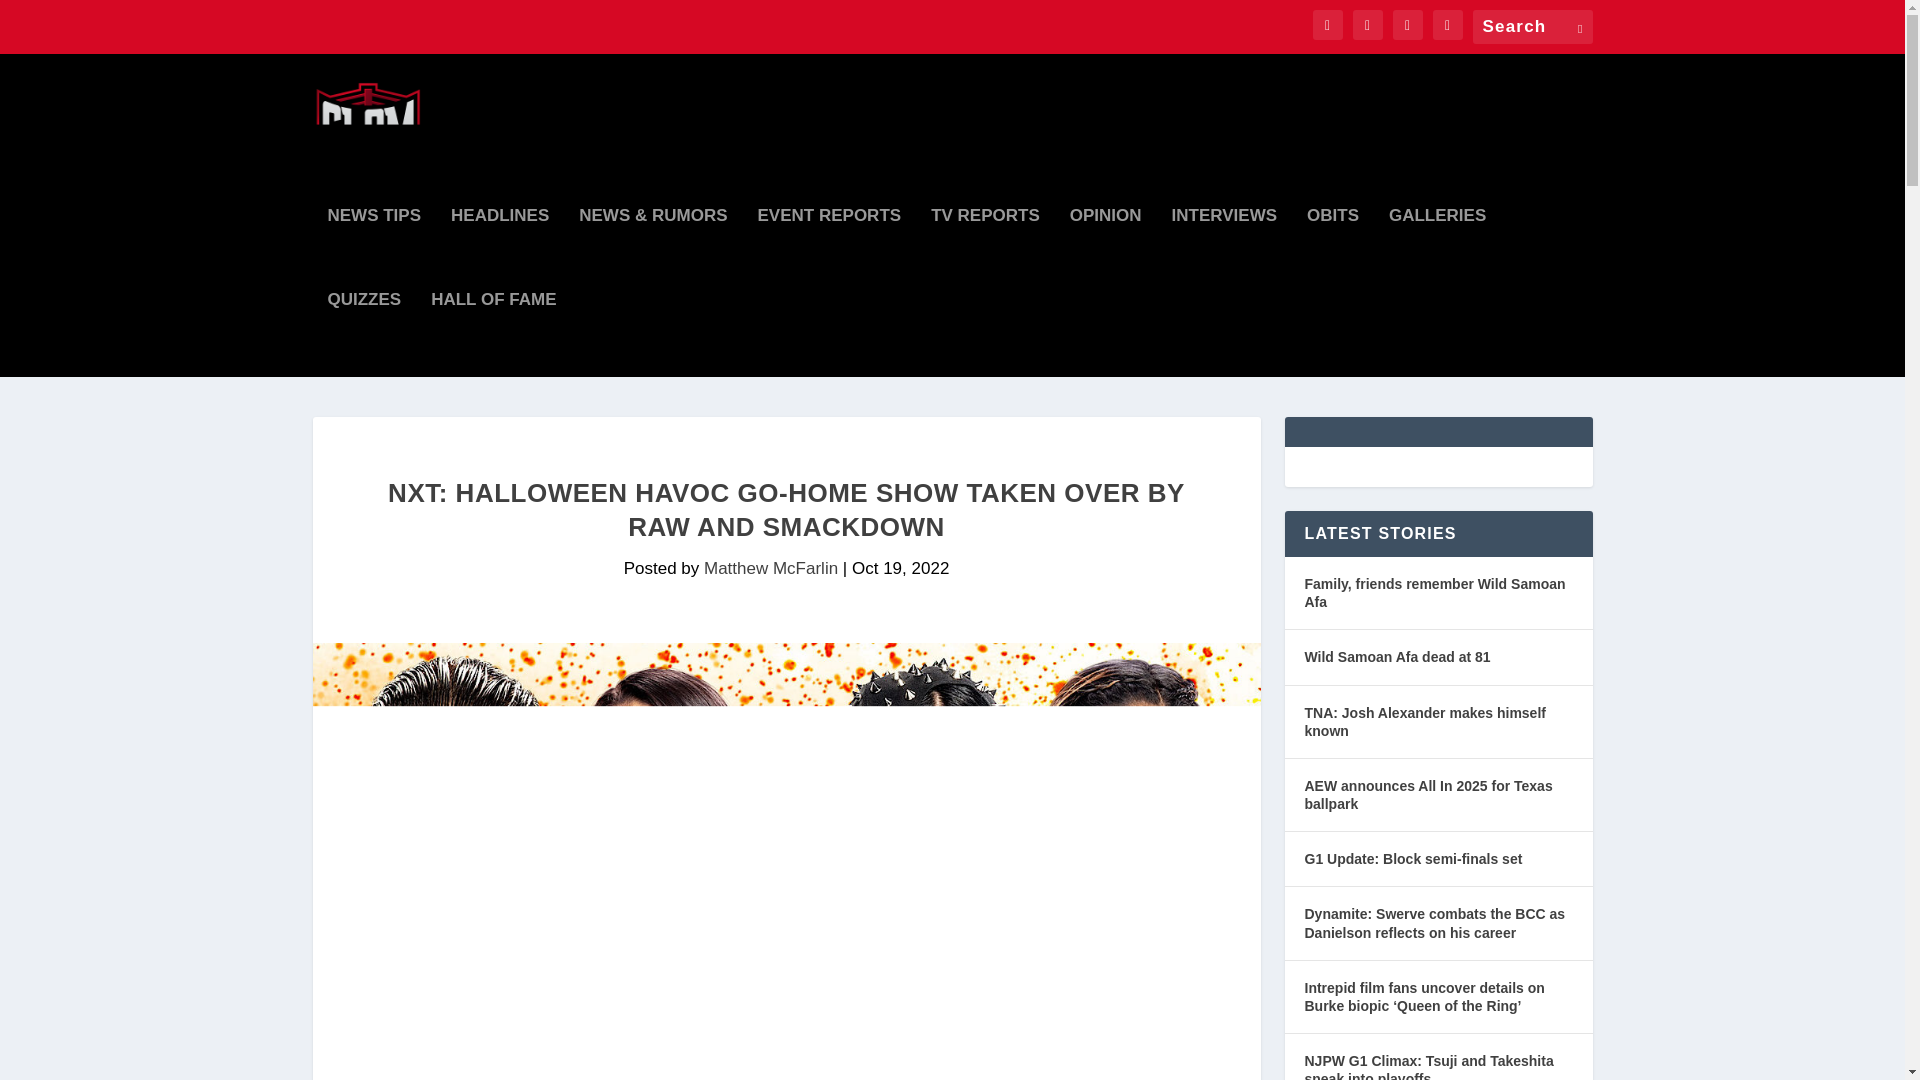 The height and width of the screenshot is (1080, 1920). I want to click on Posts by Matthew McFarlin, so click(770, 568).